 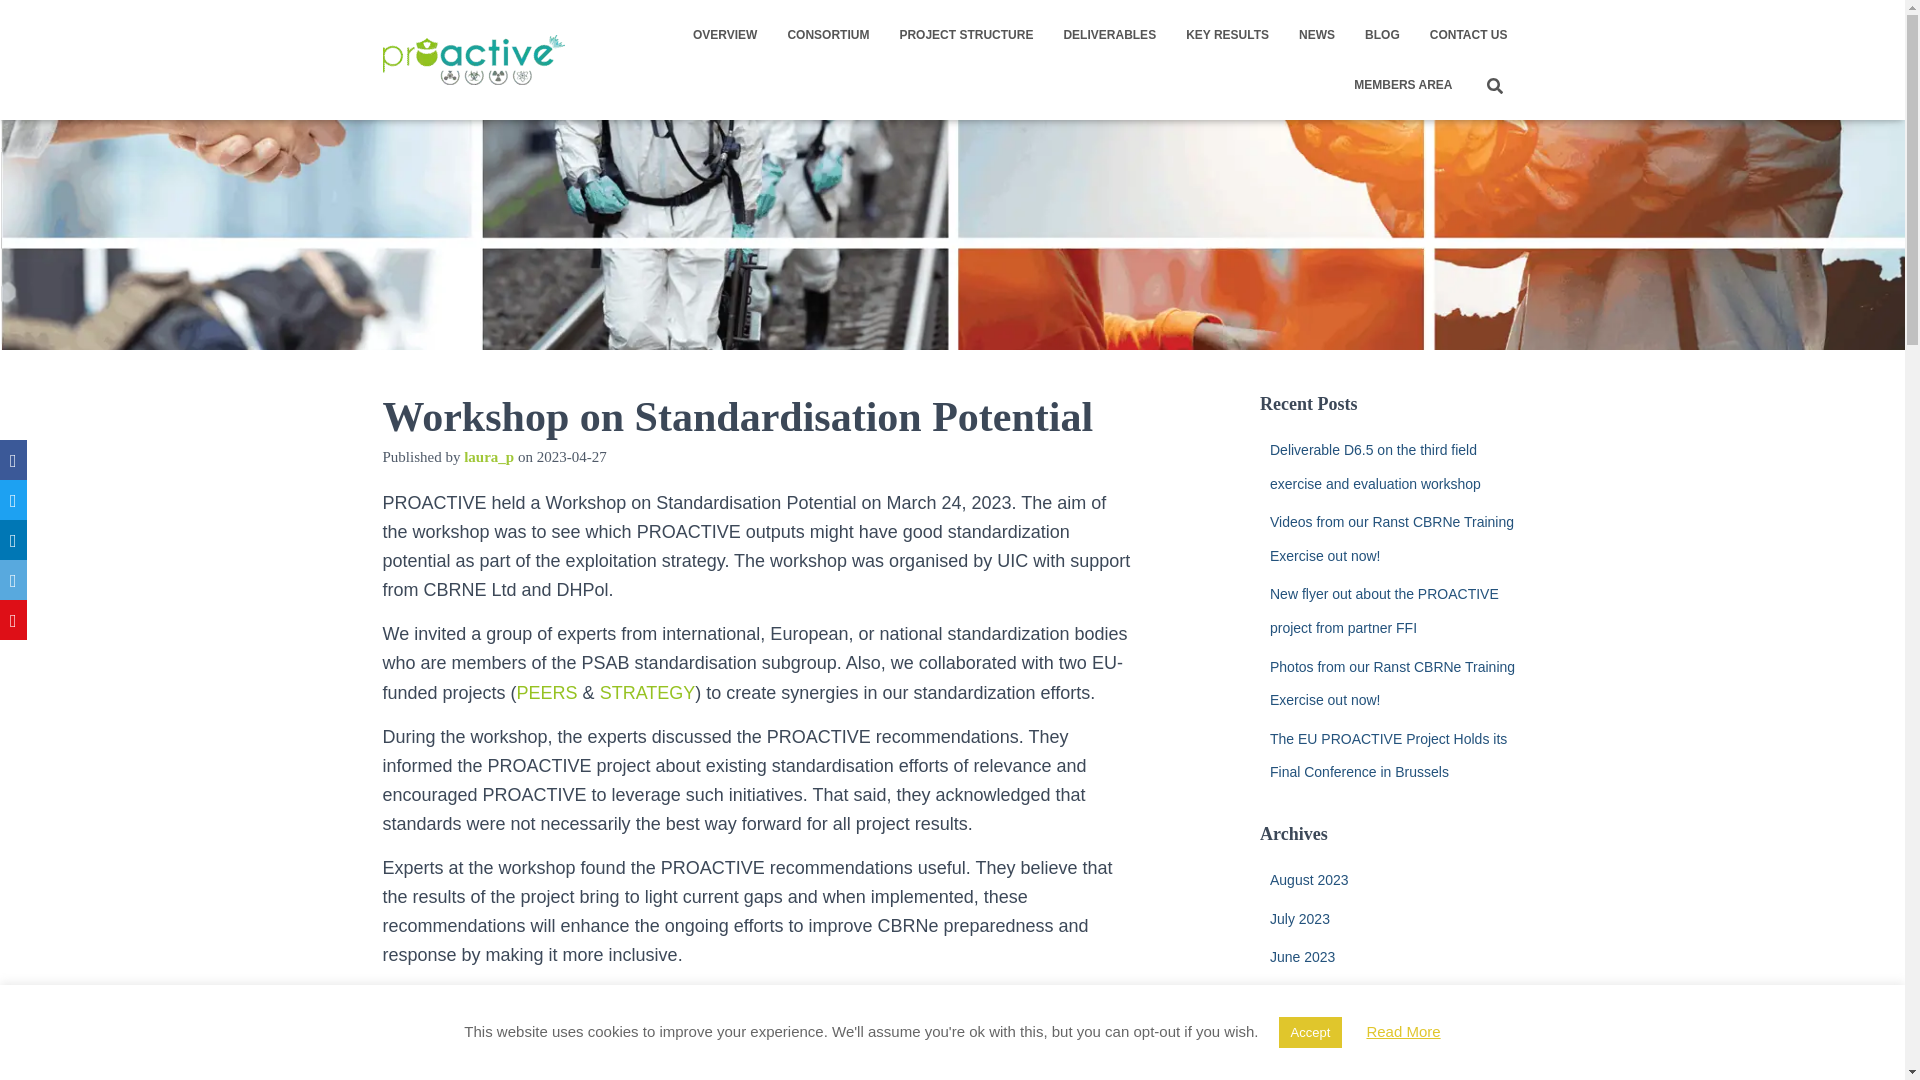 I want to click on CONTACT US, so click(x=1468, y=34).